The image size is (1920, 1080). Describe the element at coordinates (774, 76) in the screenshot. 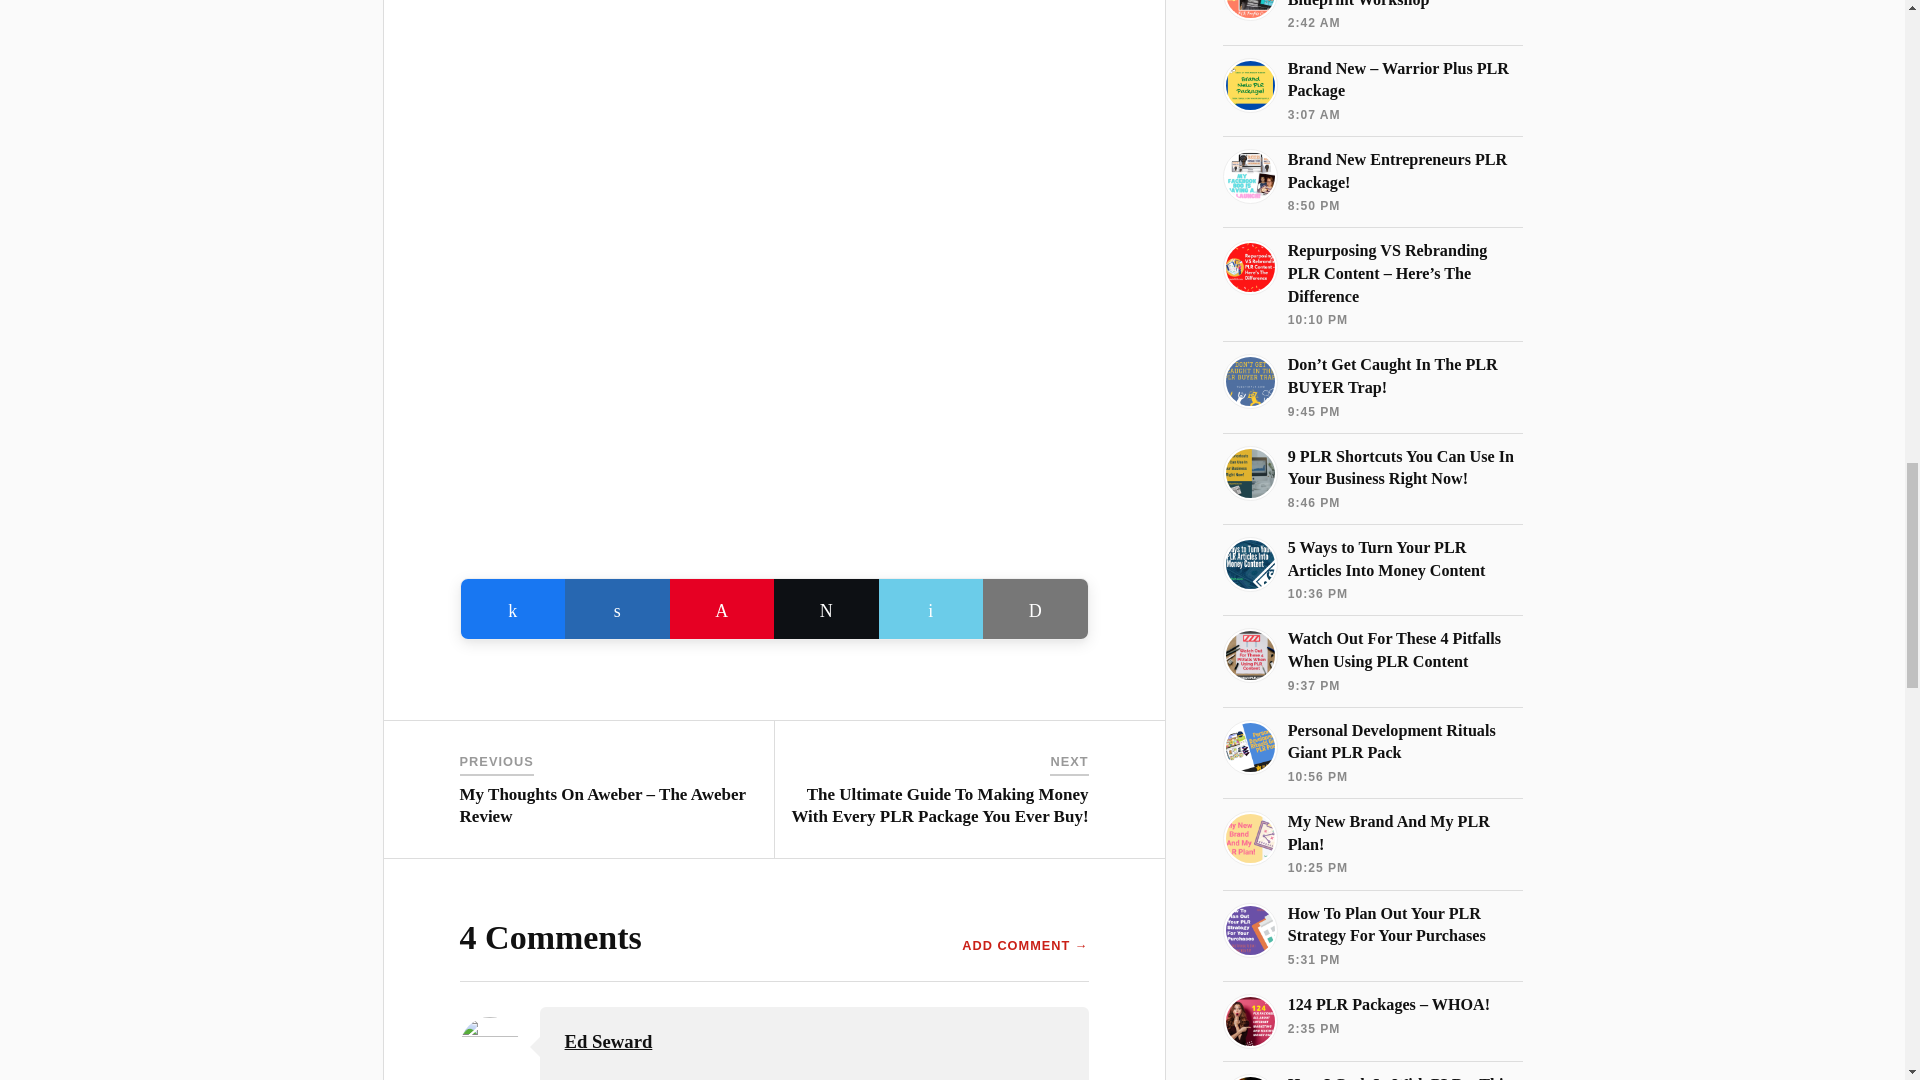

I see `YouTube video player` at that location.